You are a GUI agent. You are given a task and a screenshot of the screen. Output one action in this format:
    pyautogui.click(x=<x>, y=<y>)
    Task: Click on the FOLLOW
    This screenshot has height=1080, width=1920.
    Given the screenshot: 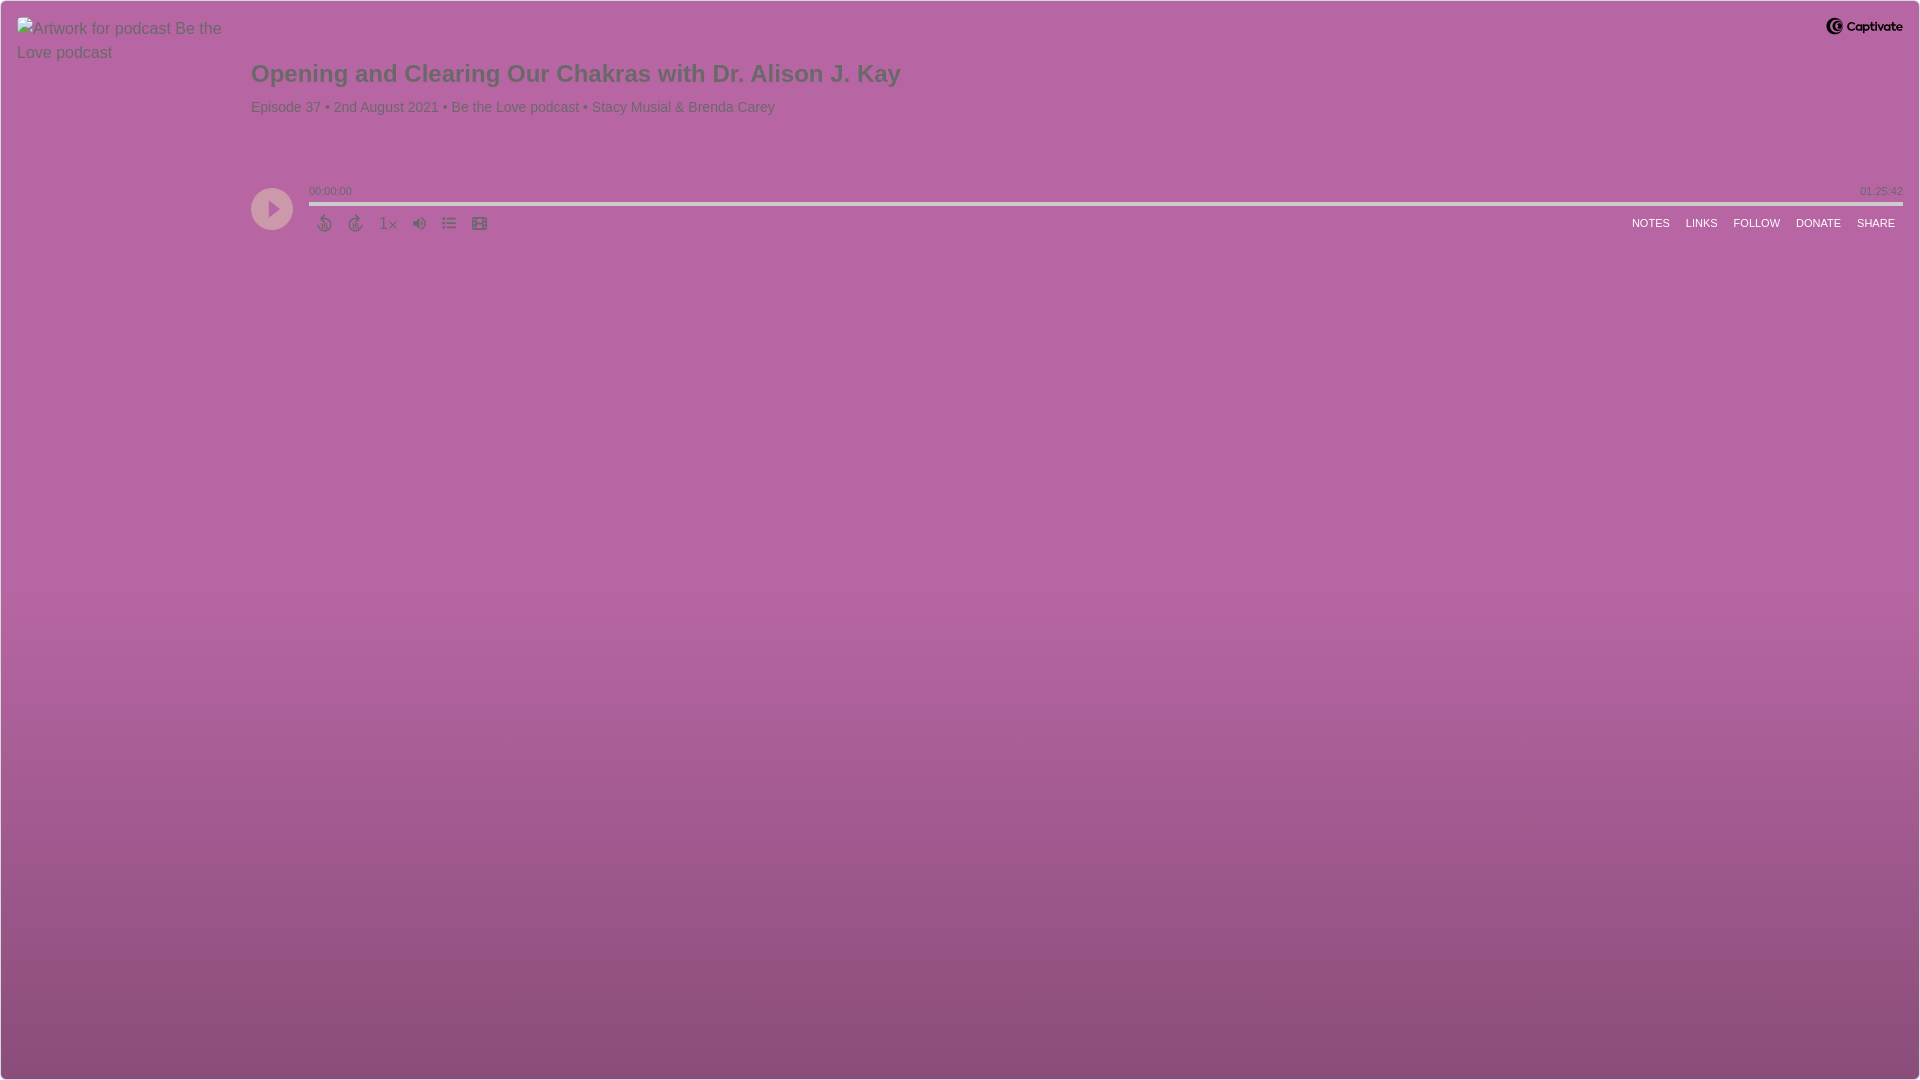 What is the action you would take?
    pyautogui.click(x=1756, y=222)
    